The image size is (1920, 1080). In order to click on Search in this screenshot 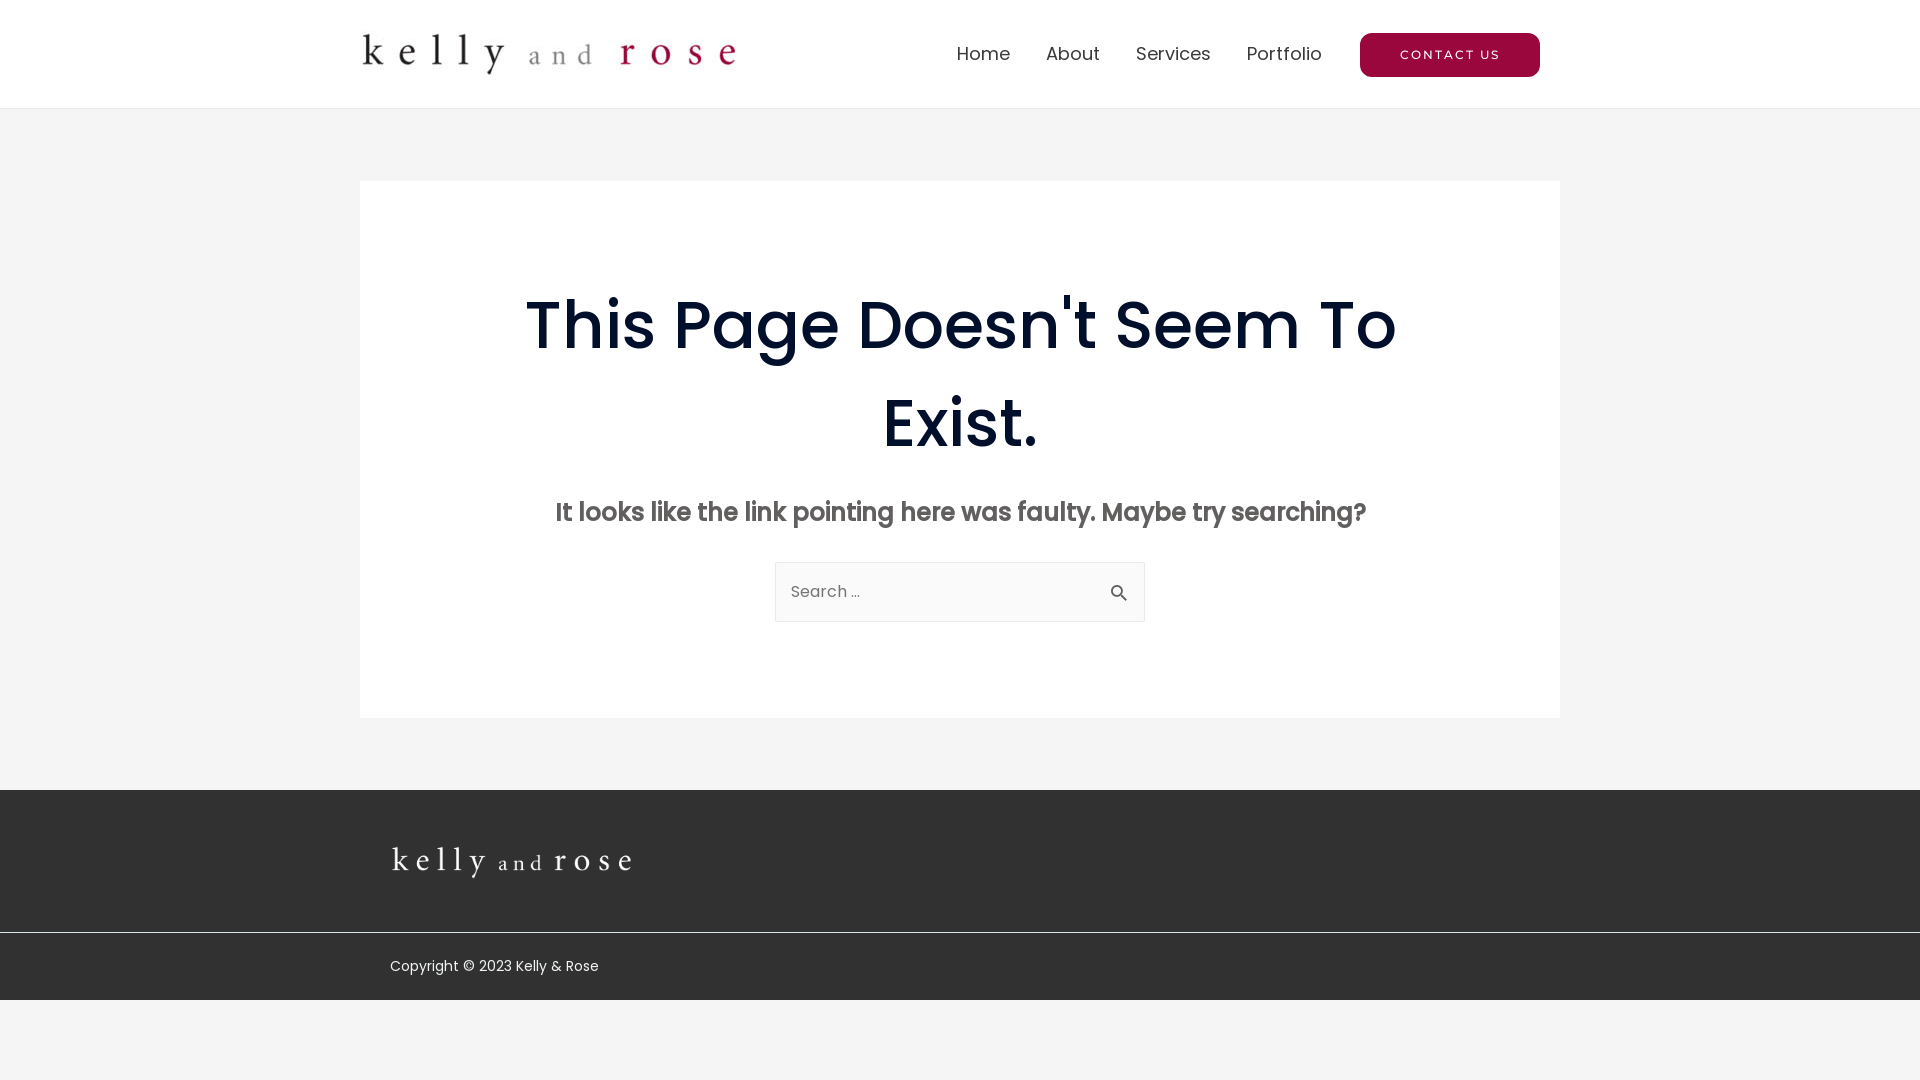, I will do `click(1122, 581)`.